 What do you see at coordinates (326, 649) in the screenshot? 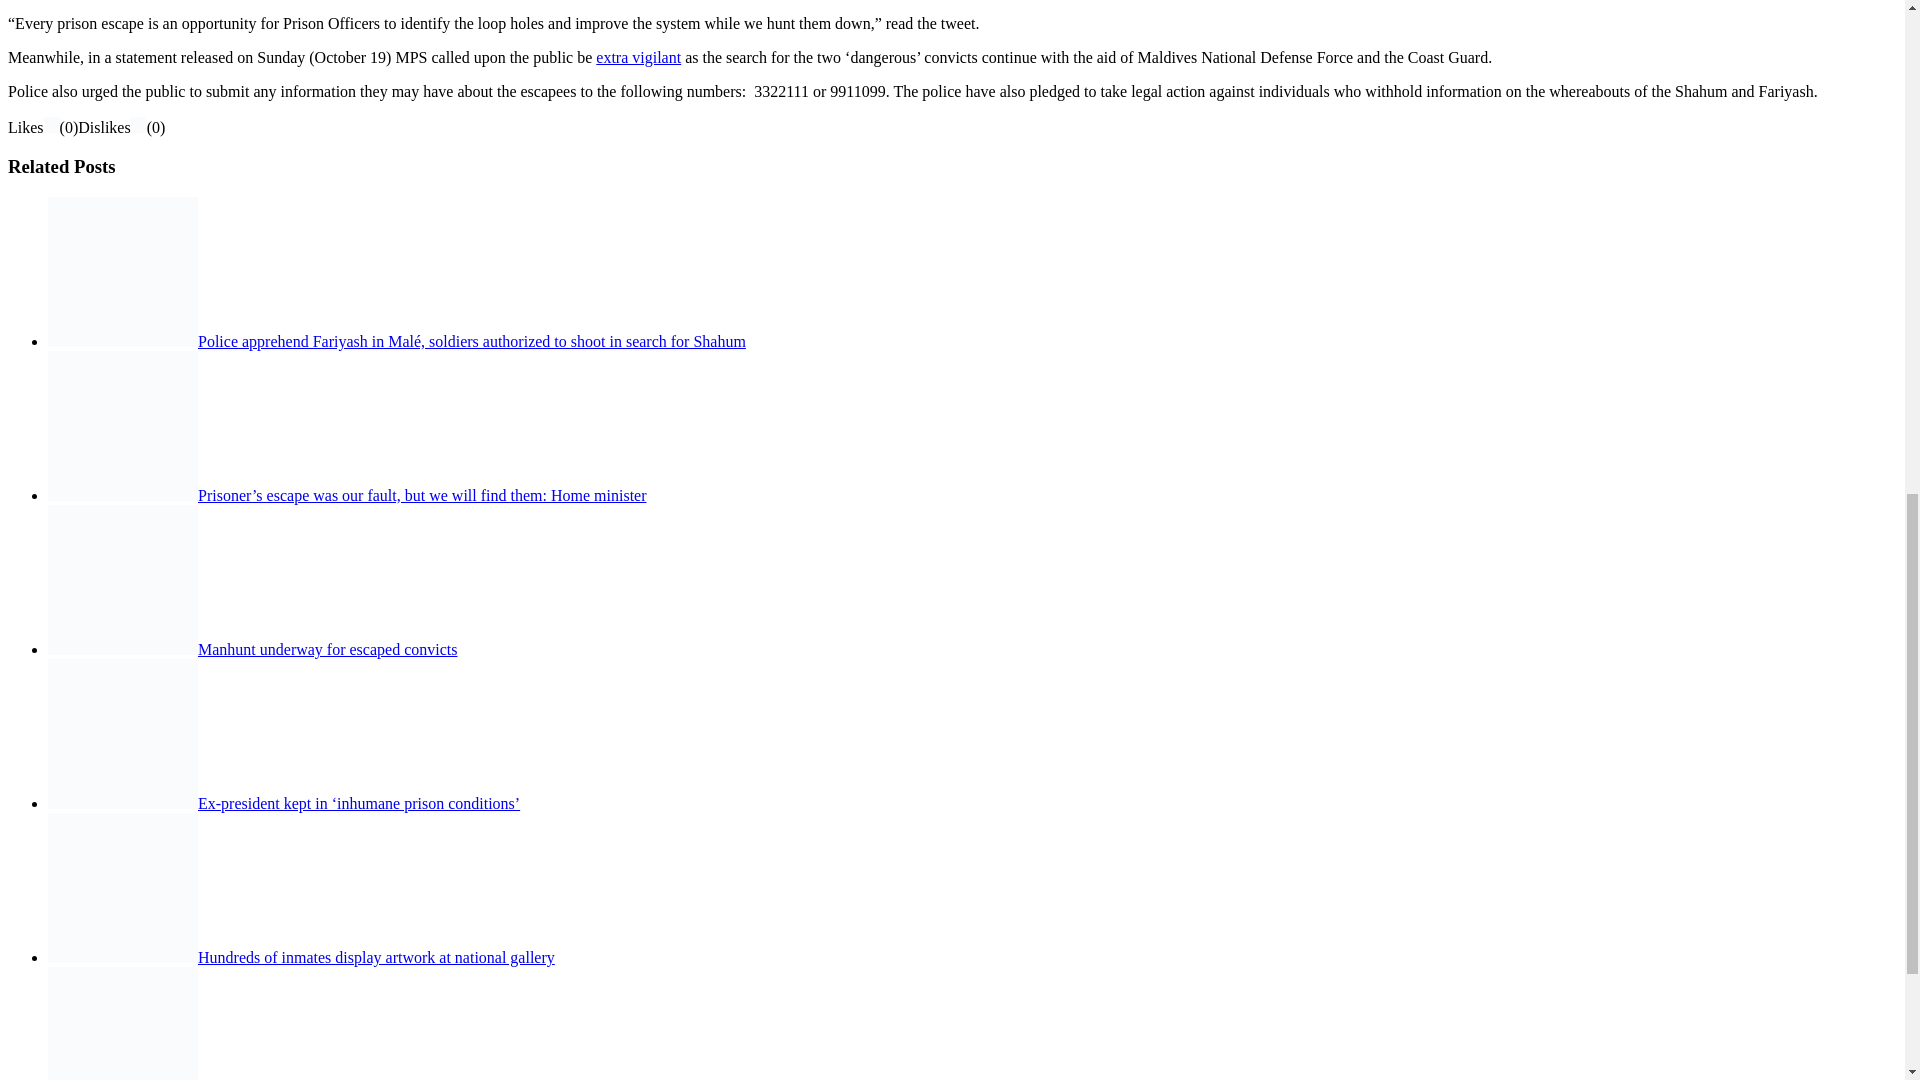
I see `Manhunt underway for escaped convicts` at bounding box center [326, 649].